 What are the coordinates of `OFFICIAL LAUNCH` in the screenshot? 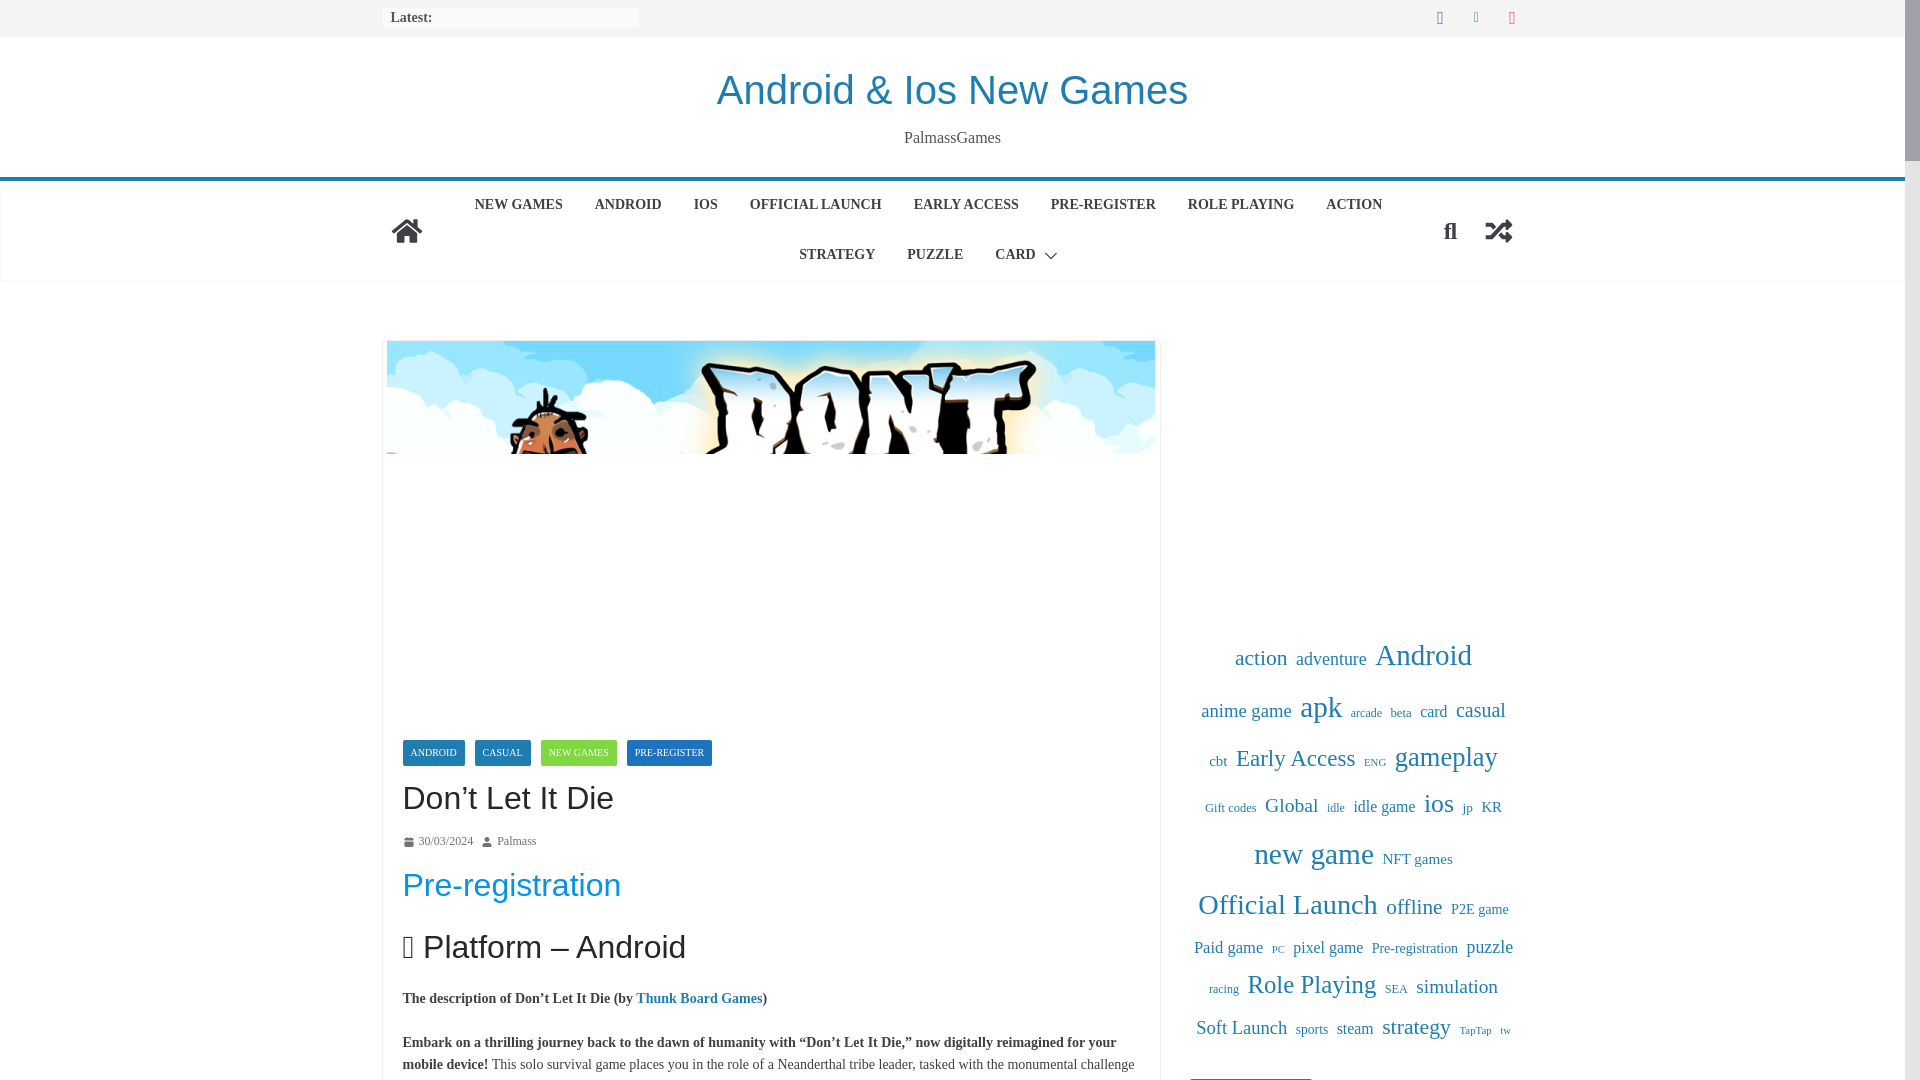 It's located at (816, 206).